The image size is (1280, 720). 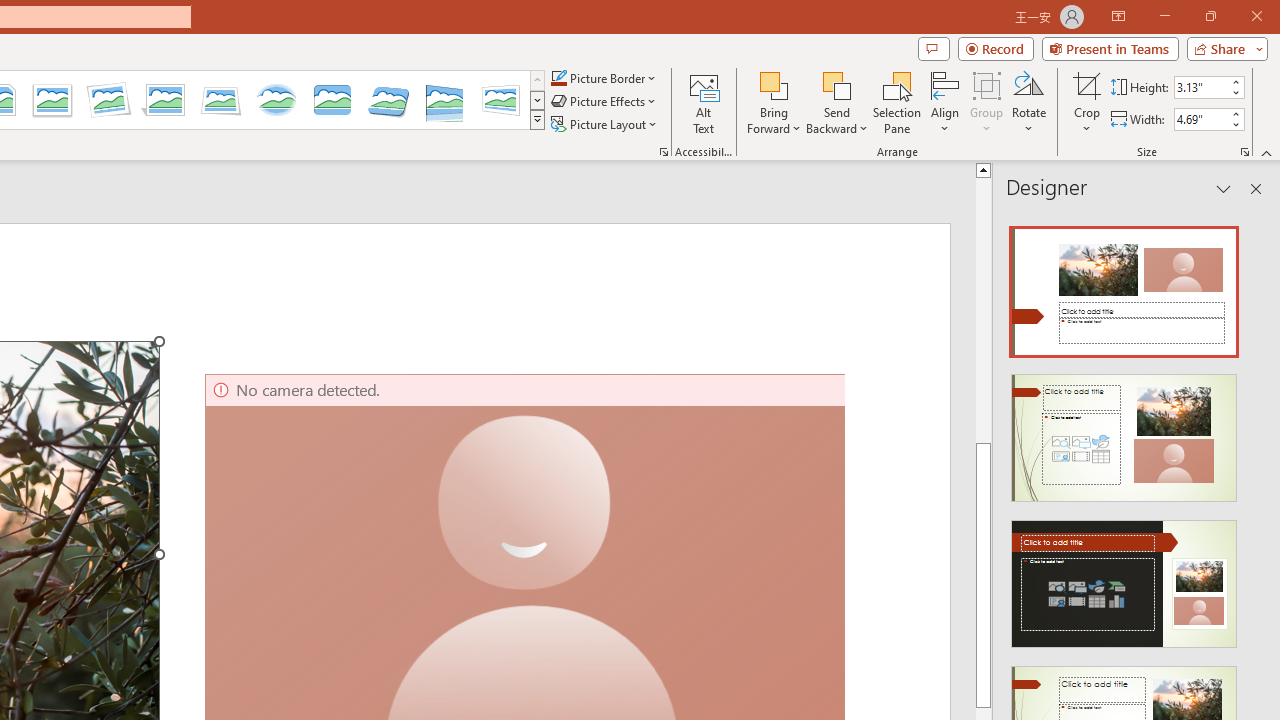 I want to click on Bring Forward, so click(x=774, y=102).